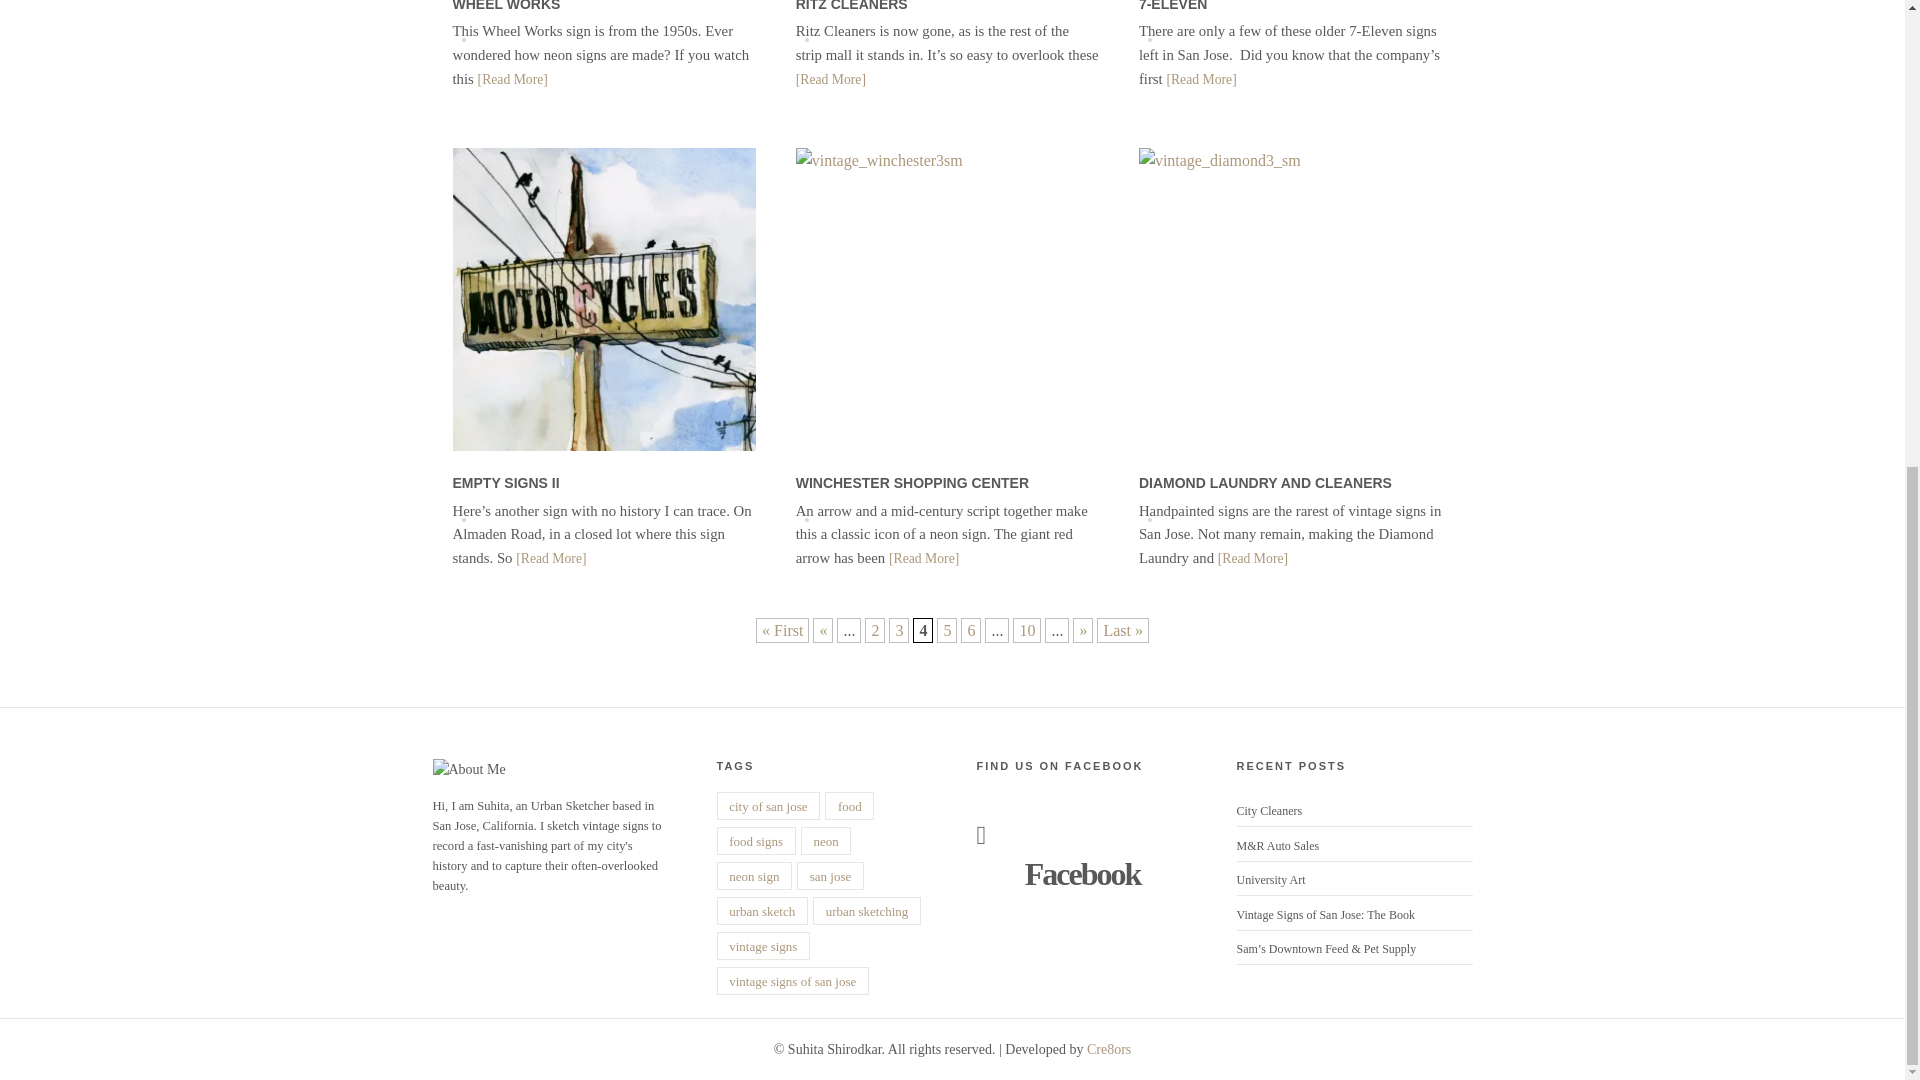  I want to click on 36 topics, so click(754, 875).